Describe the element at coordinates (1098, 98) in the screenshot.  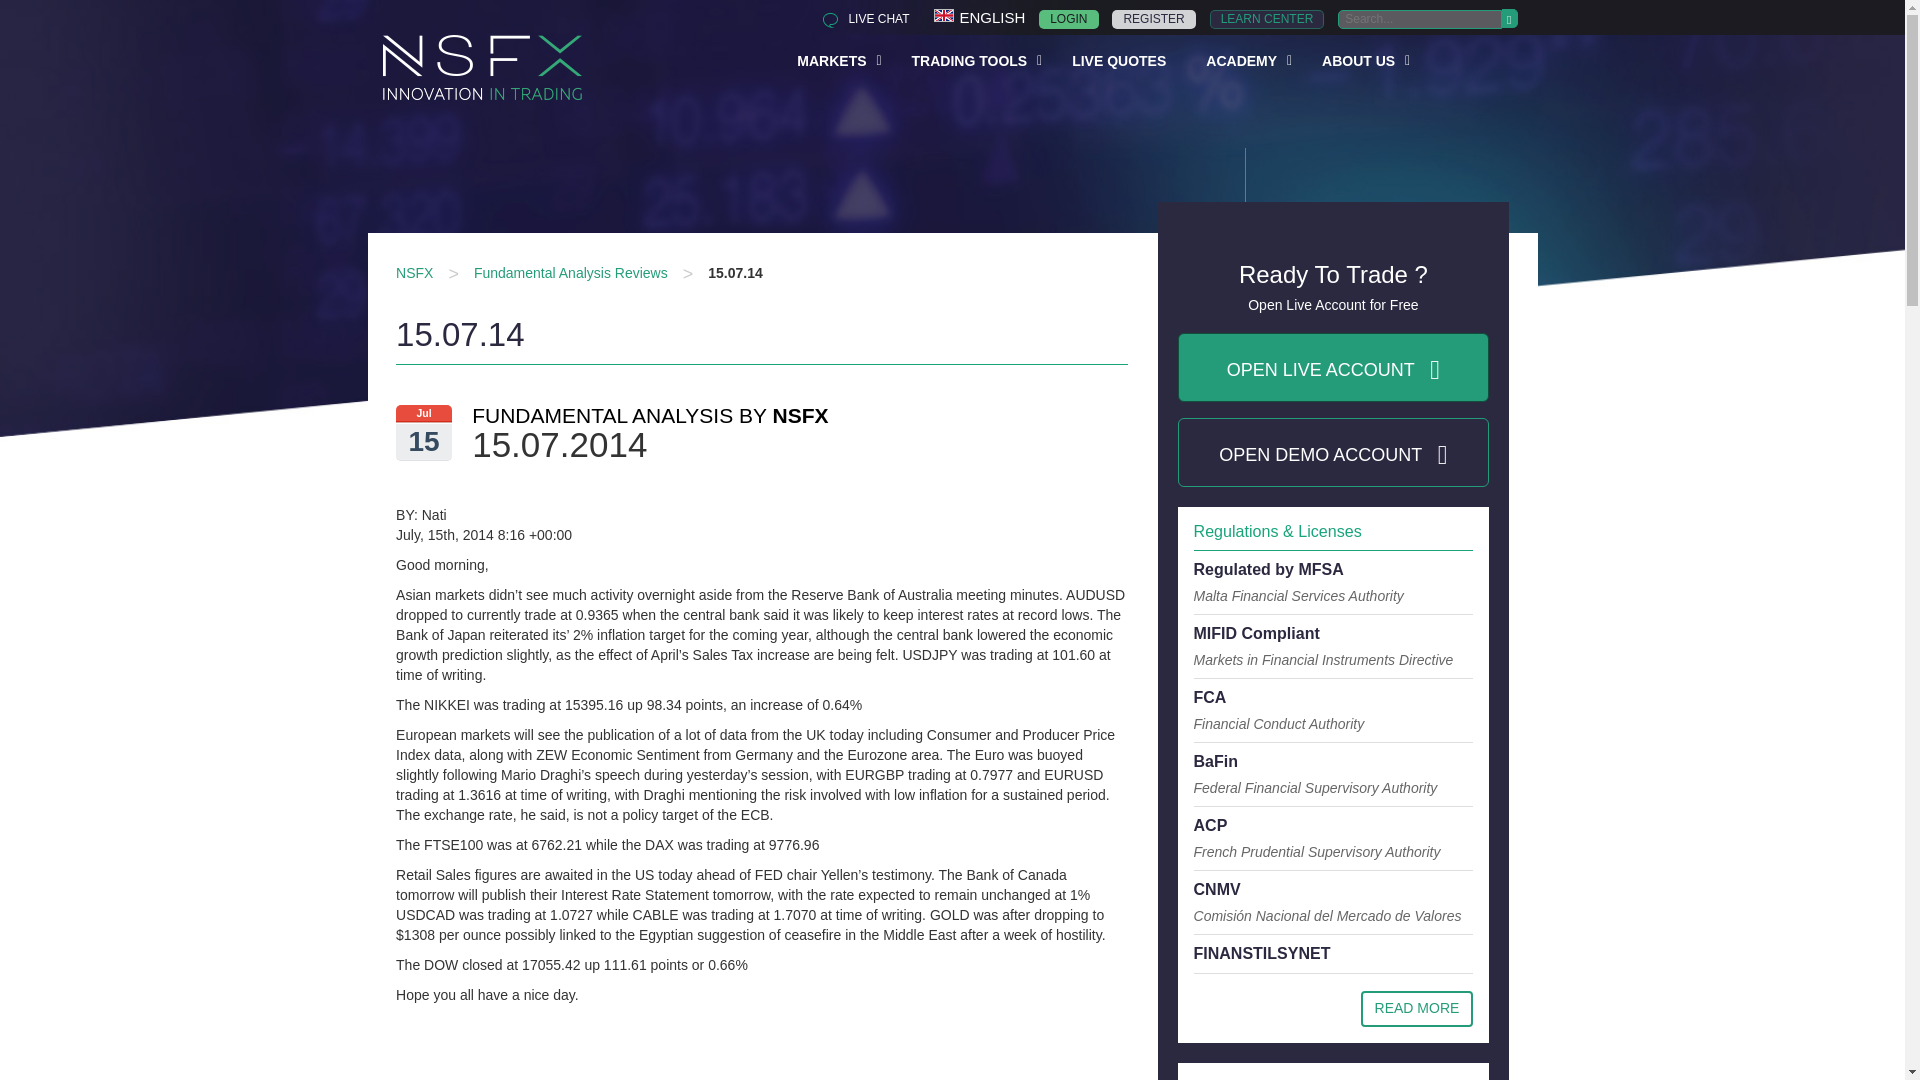
I see `LEARN CENTER` at that location.